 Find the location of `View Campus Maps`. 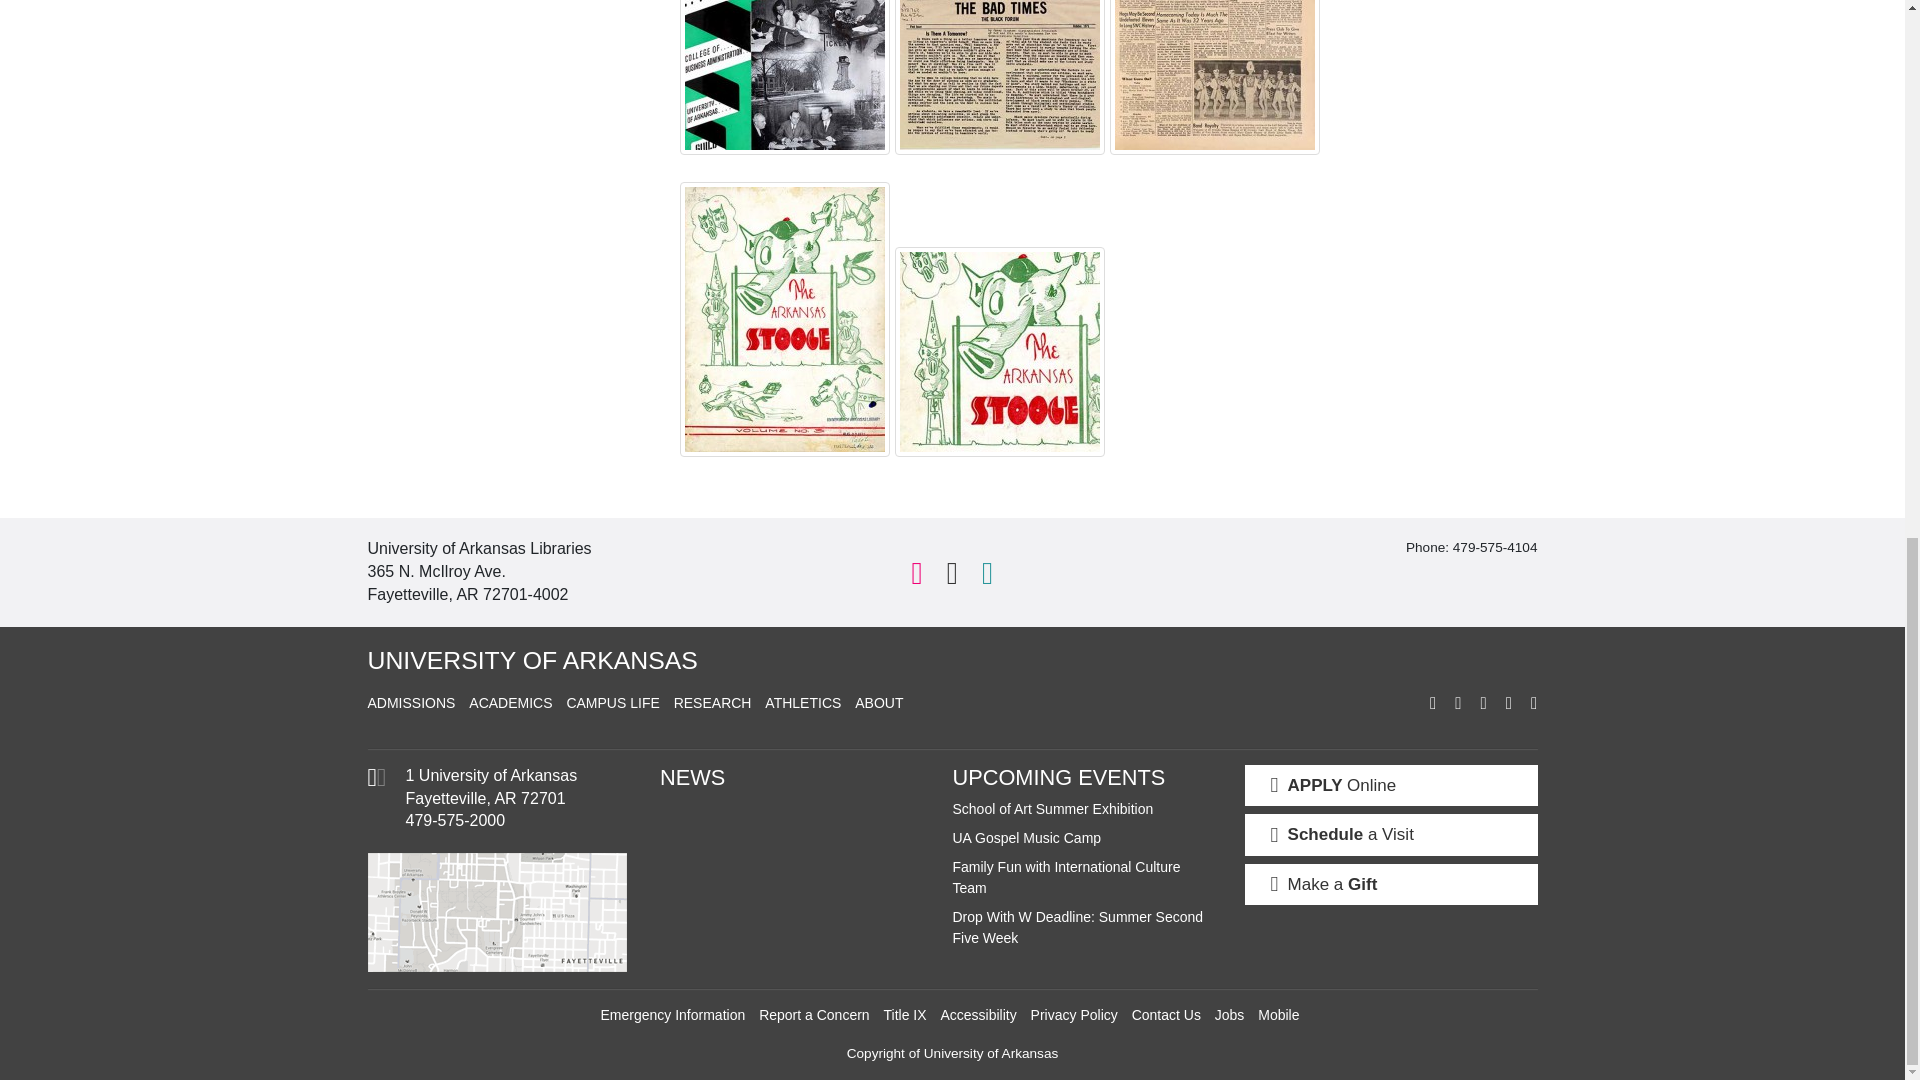

View Campus Maps is located at coordinates (500, 912).